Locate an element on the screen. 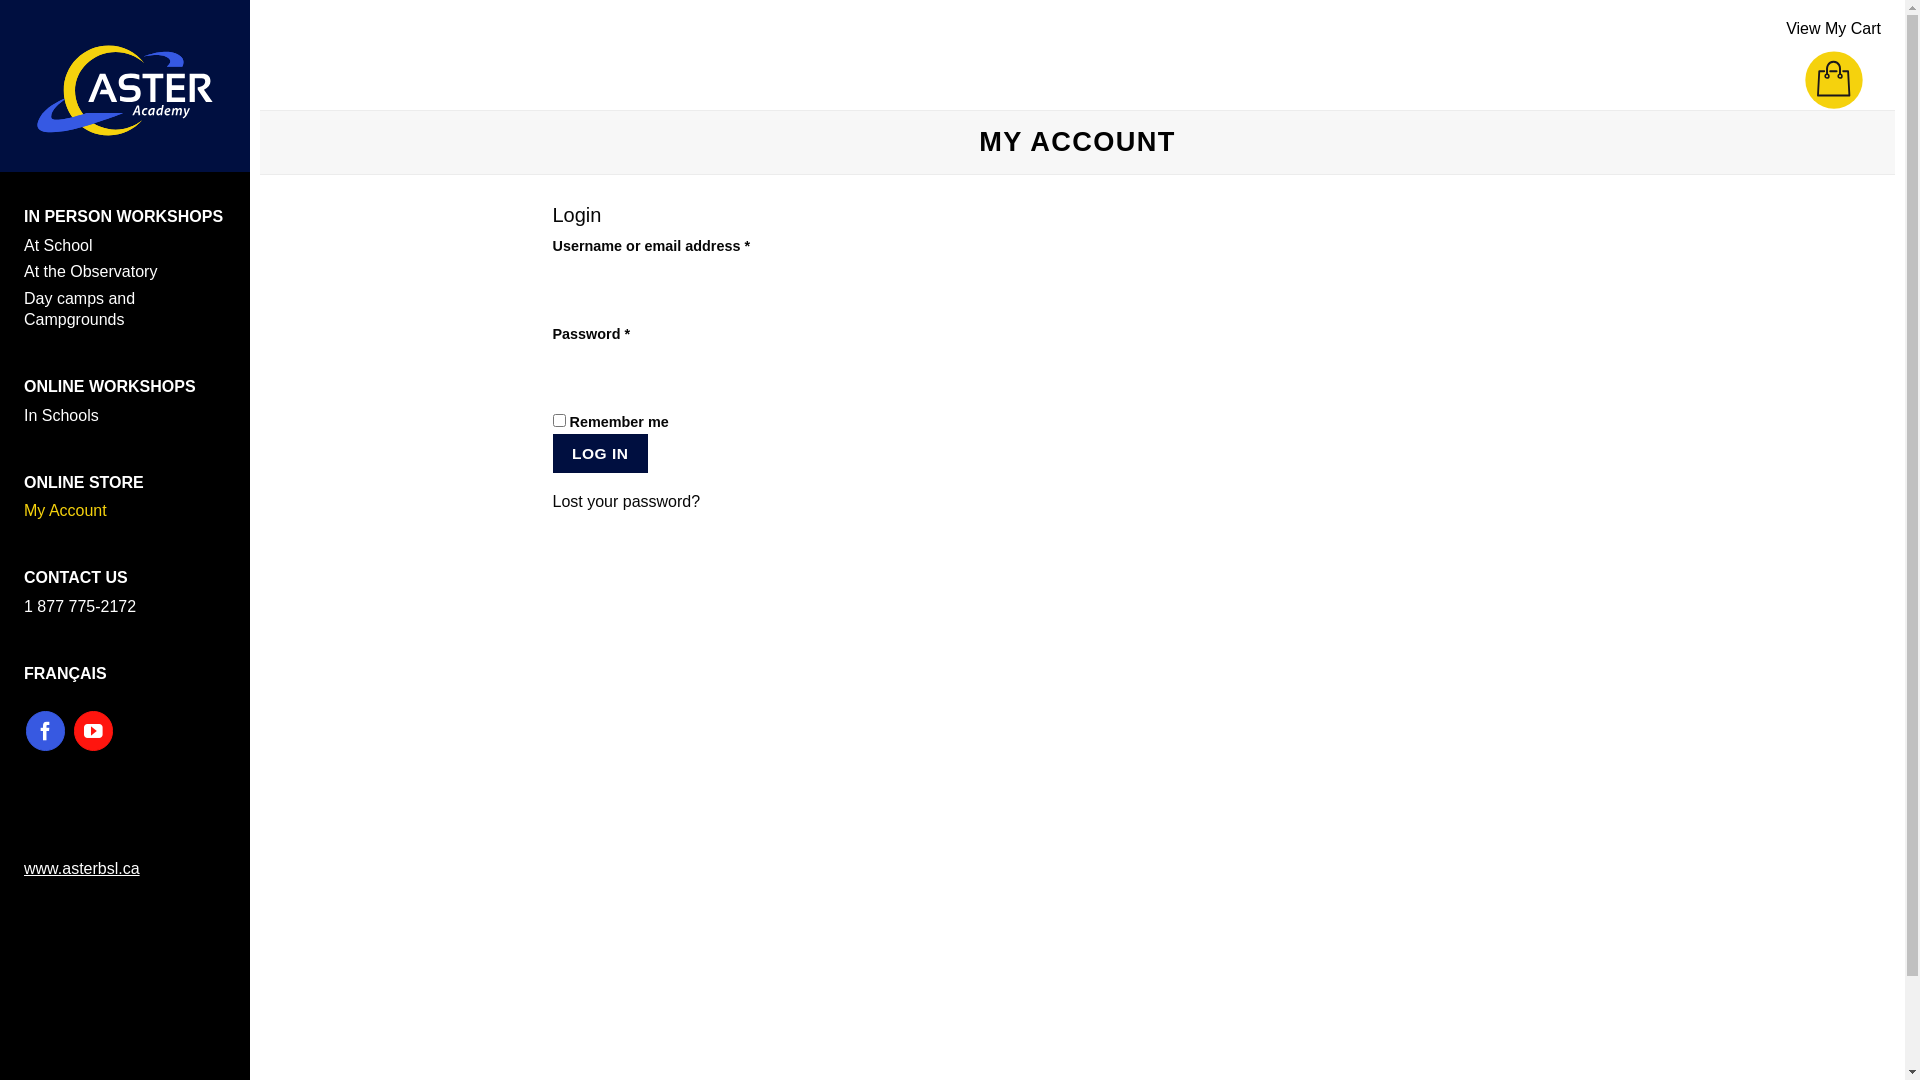 The image size is (1920, 1080). View My Cart is located at coordinates (1834, 52).